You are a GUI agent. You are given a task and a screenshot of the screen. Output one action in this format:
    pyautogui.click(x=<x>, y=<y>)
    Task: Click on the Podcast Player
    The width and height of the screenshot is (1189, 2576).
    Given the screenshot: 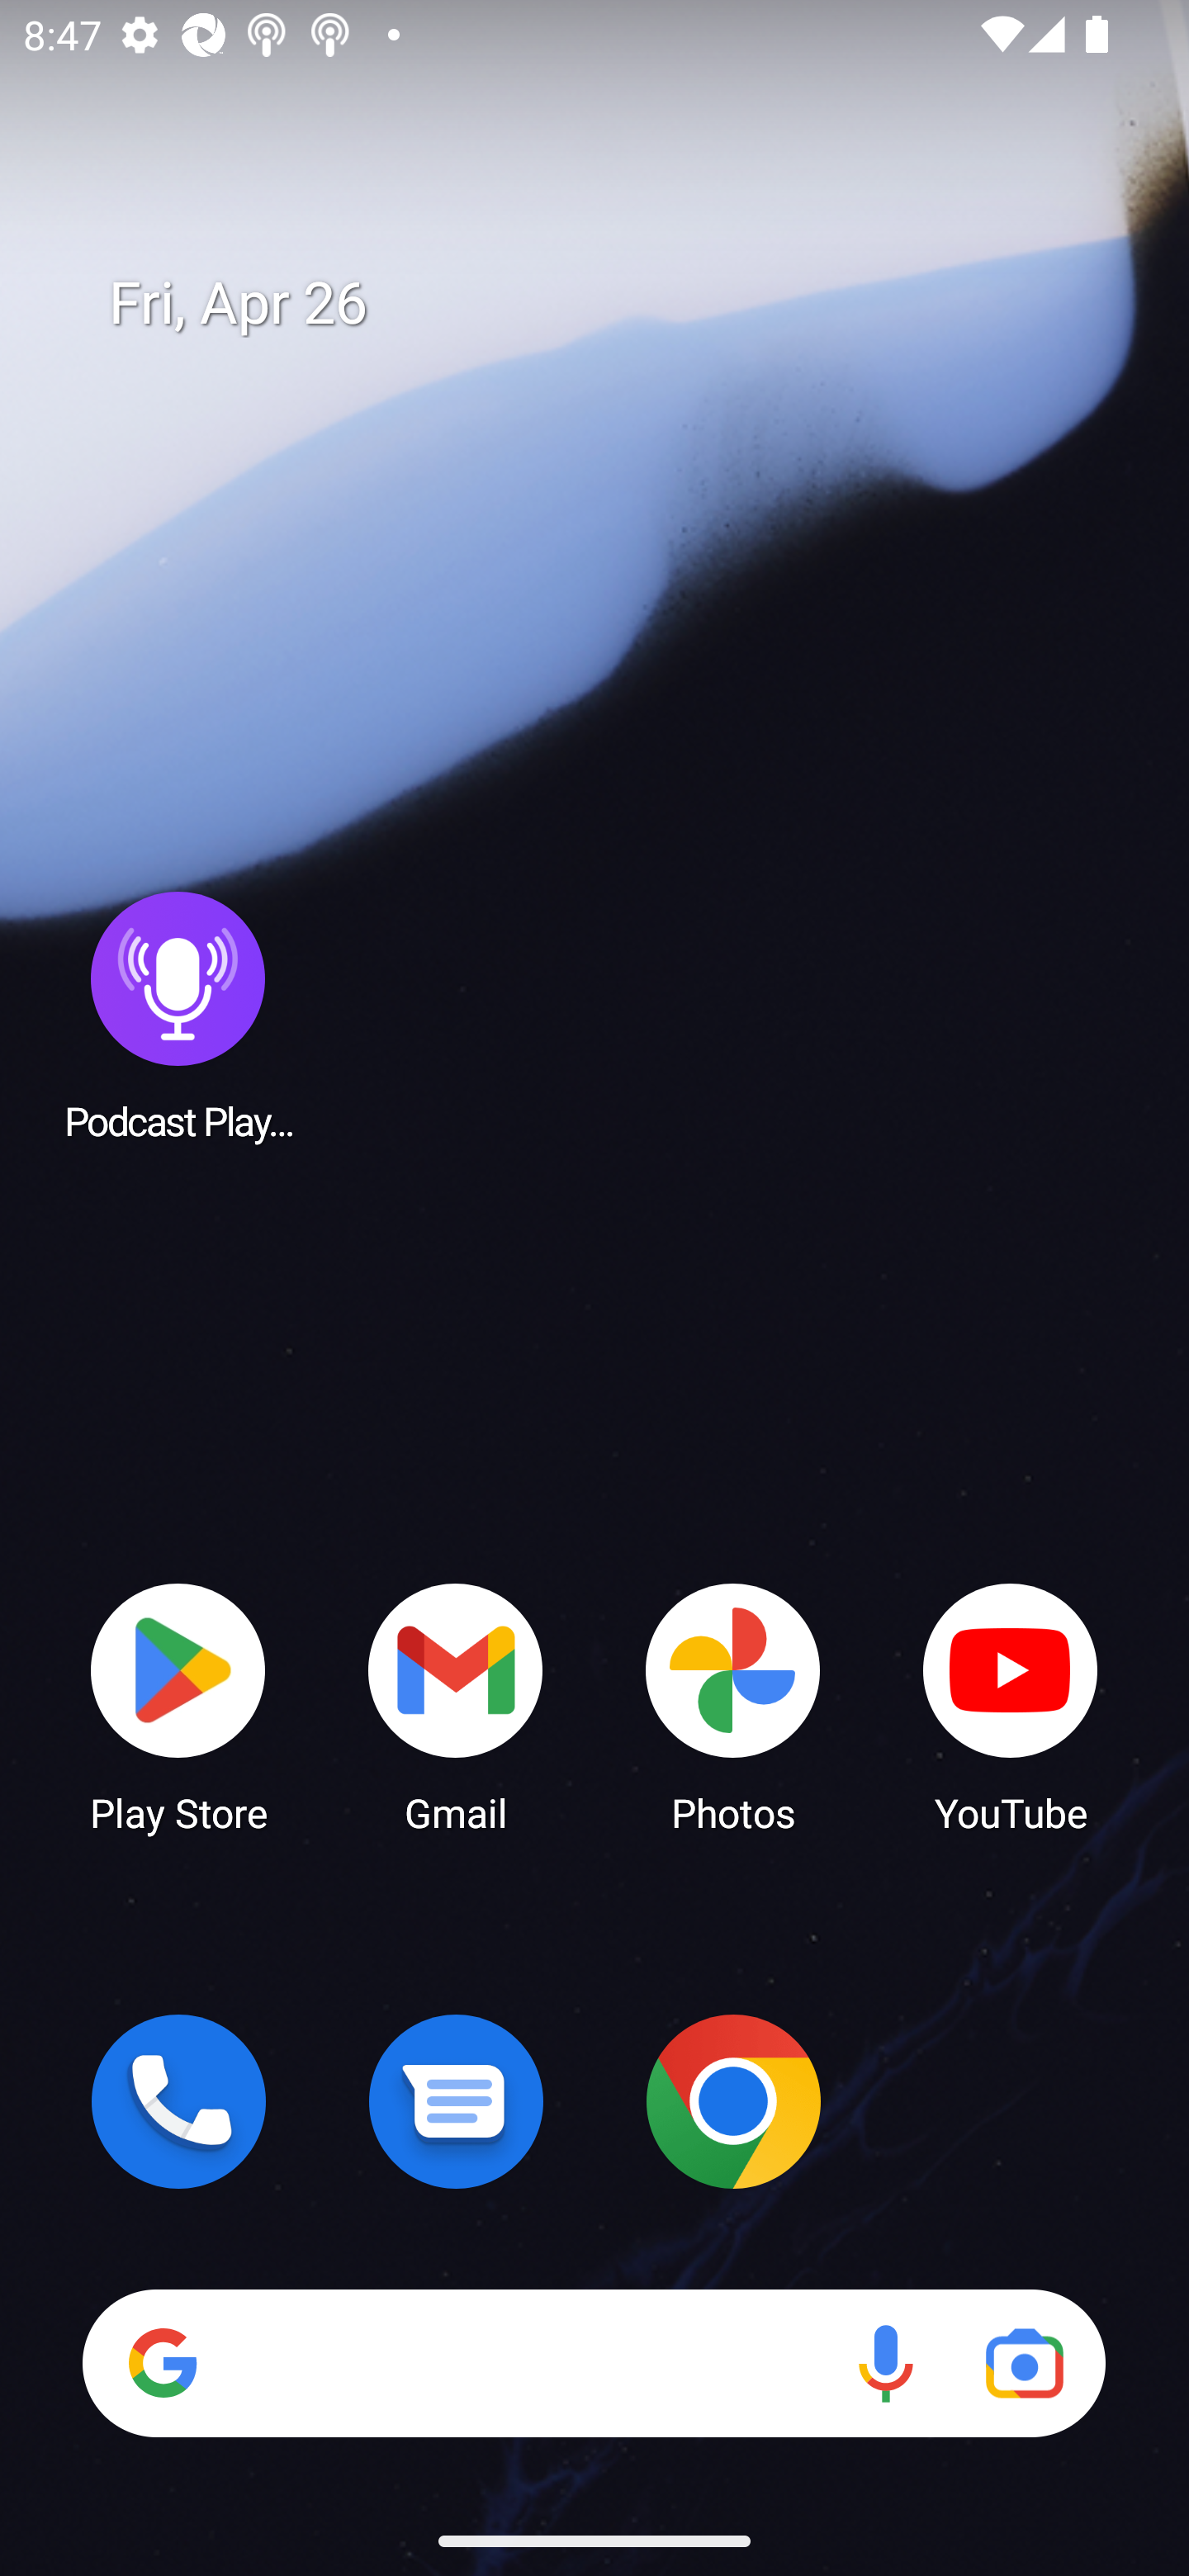 What is the action you would take?
    pyautogui.click(x=178, y=1015)
    